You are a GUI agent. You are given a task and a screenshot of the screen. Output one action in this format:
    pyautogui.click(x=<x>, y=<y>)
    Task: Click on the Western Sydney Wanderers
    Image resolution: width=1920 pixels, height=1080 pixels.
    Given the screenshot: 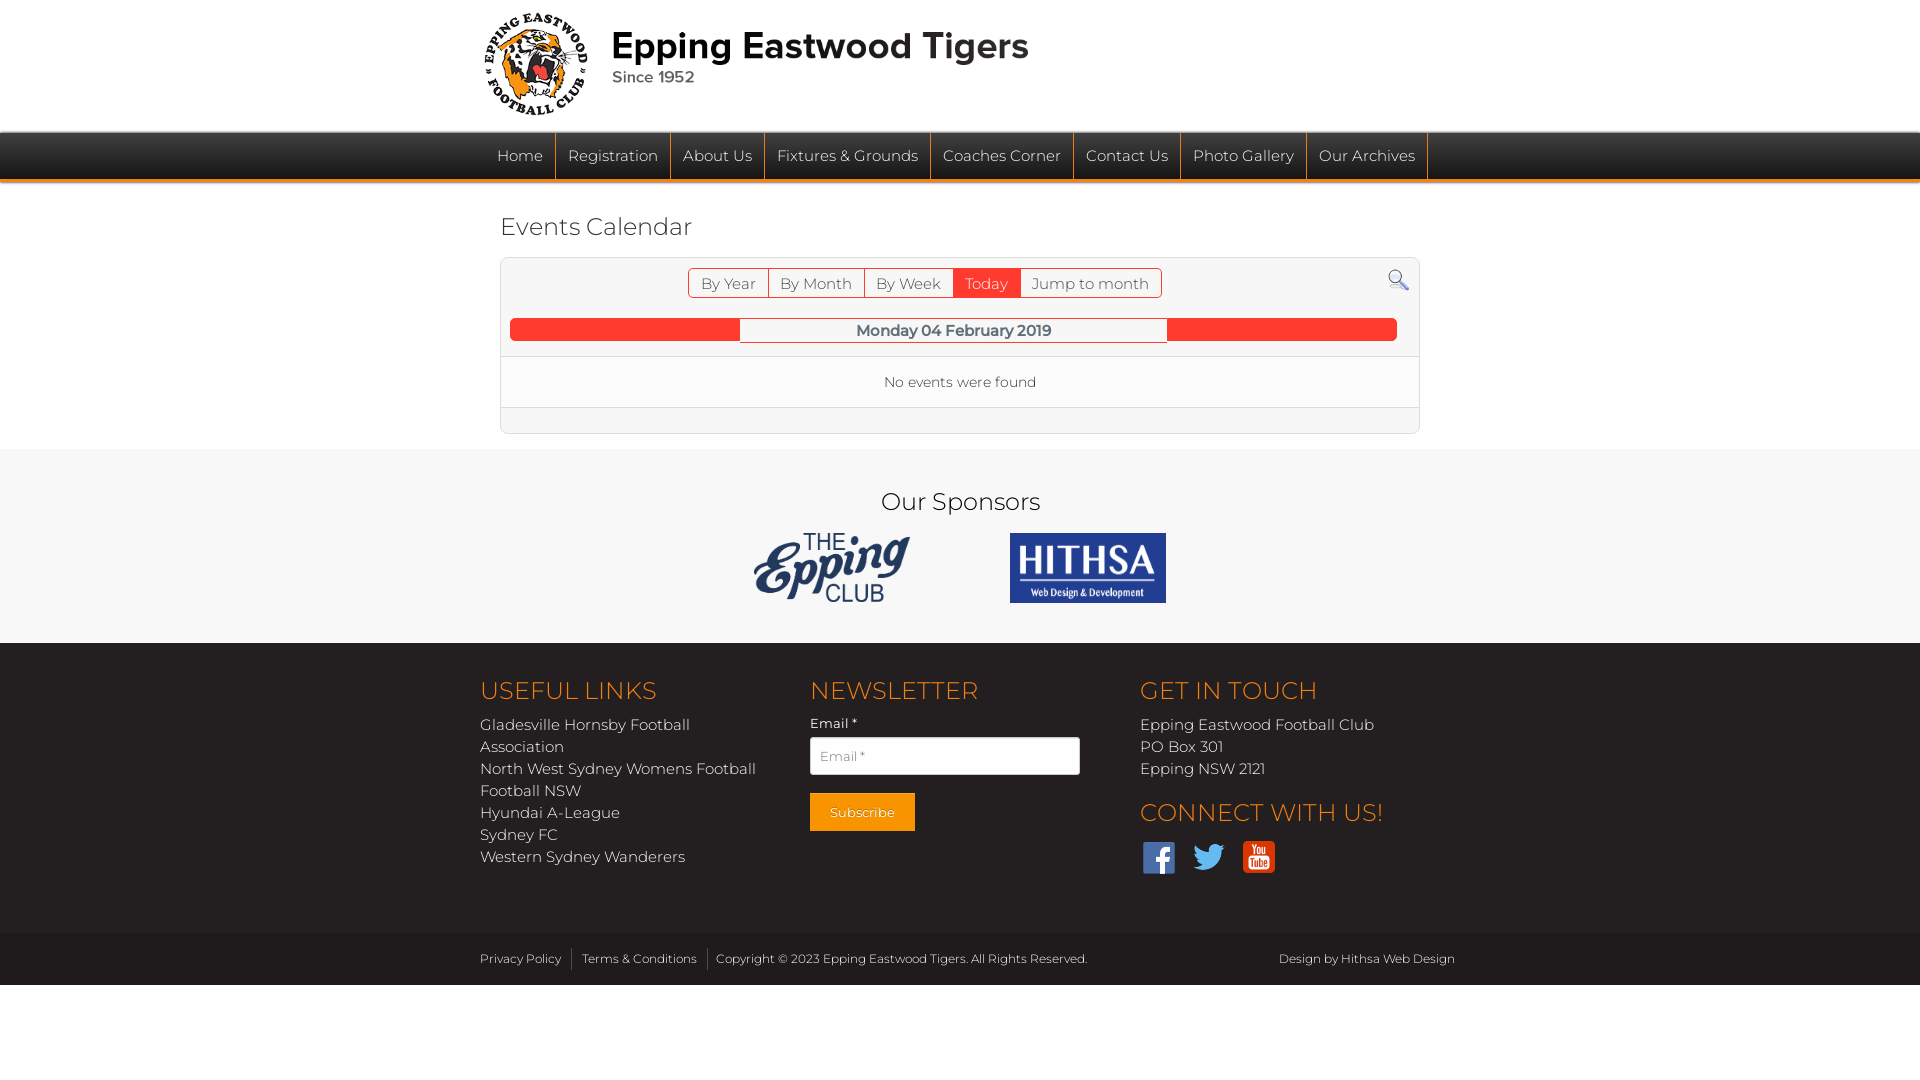 What is the action you would take?
    pyautogui.click(x=582, y=858)
    